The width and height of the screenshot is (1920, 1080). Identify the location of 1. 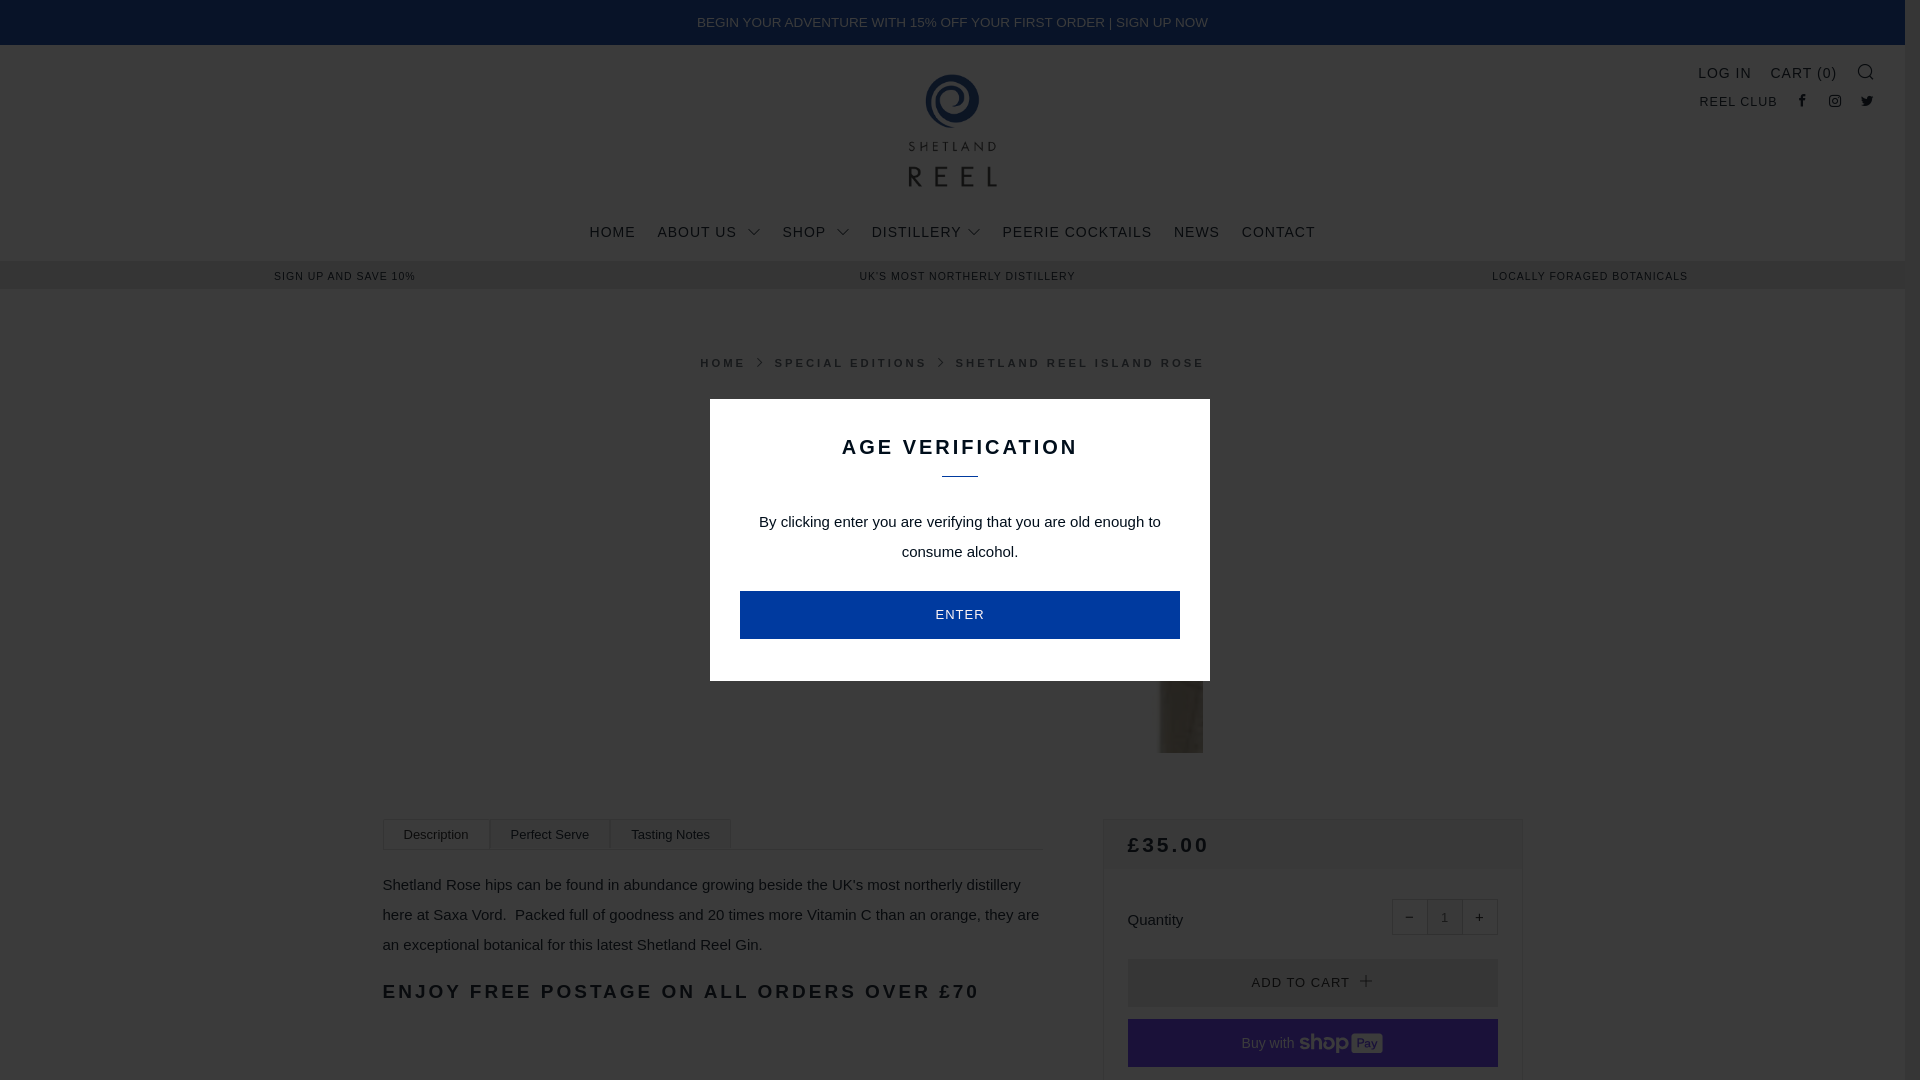
(1444, 916).